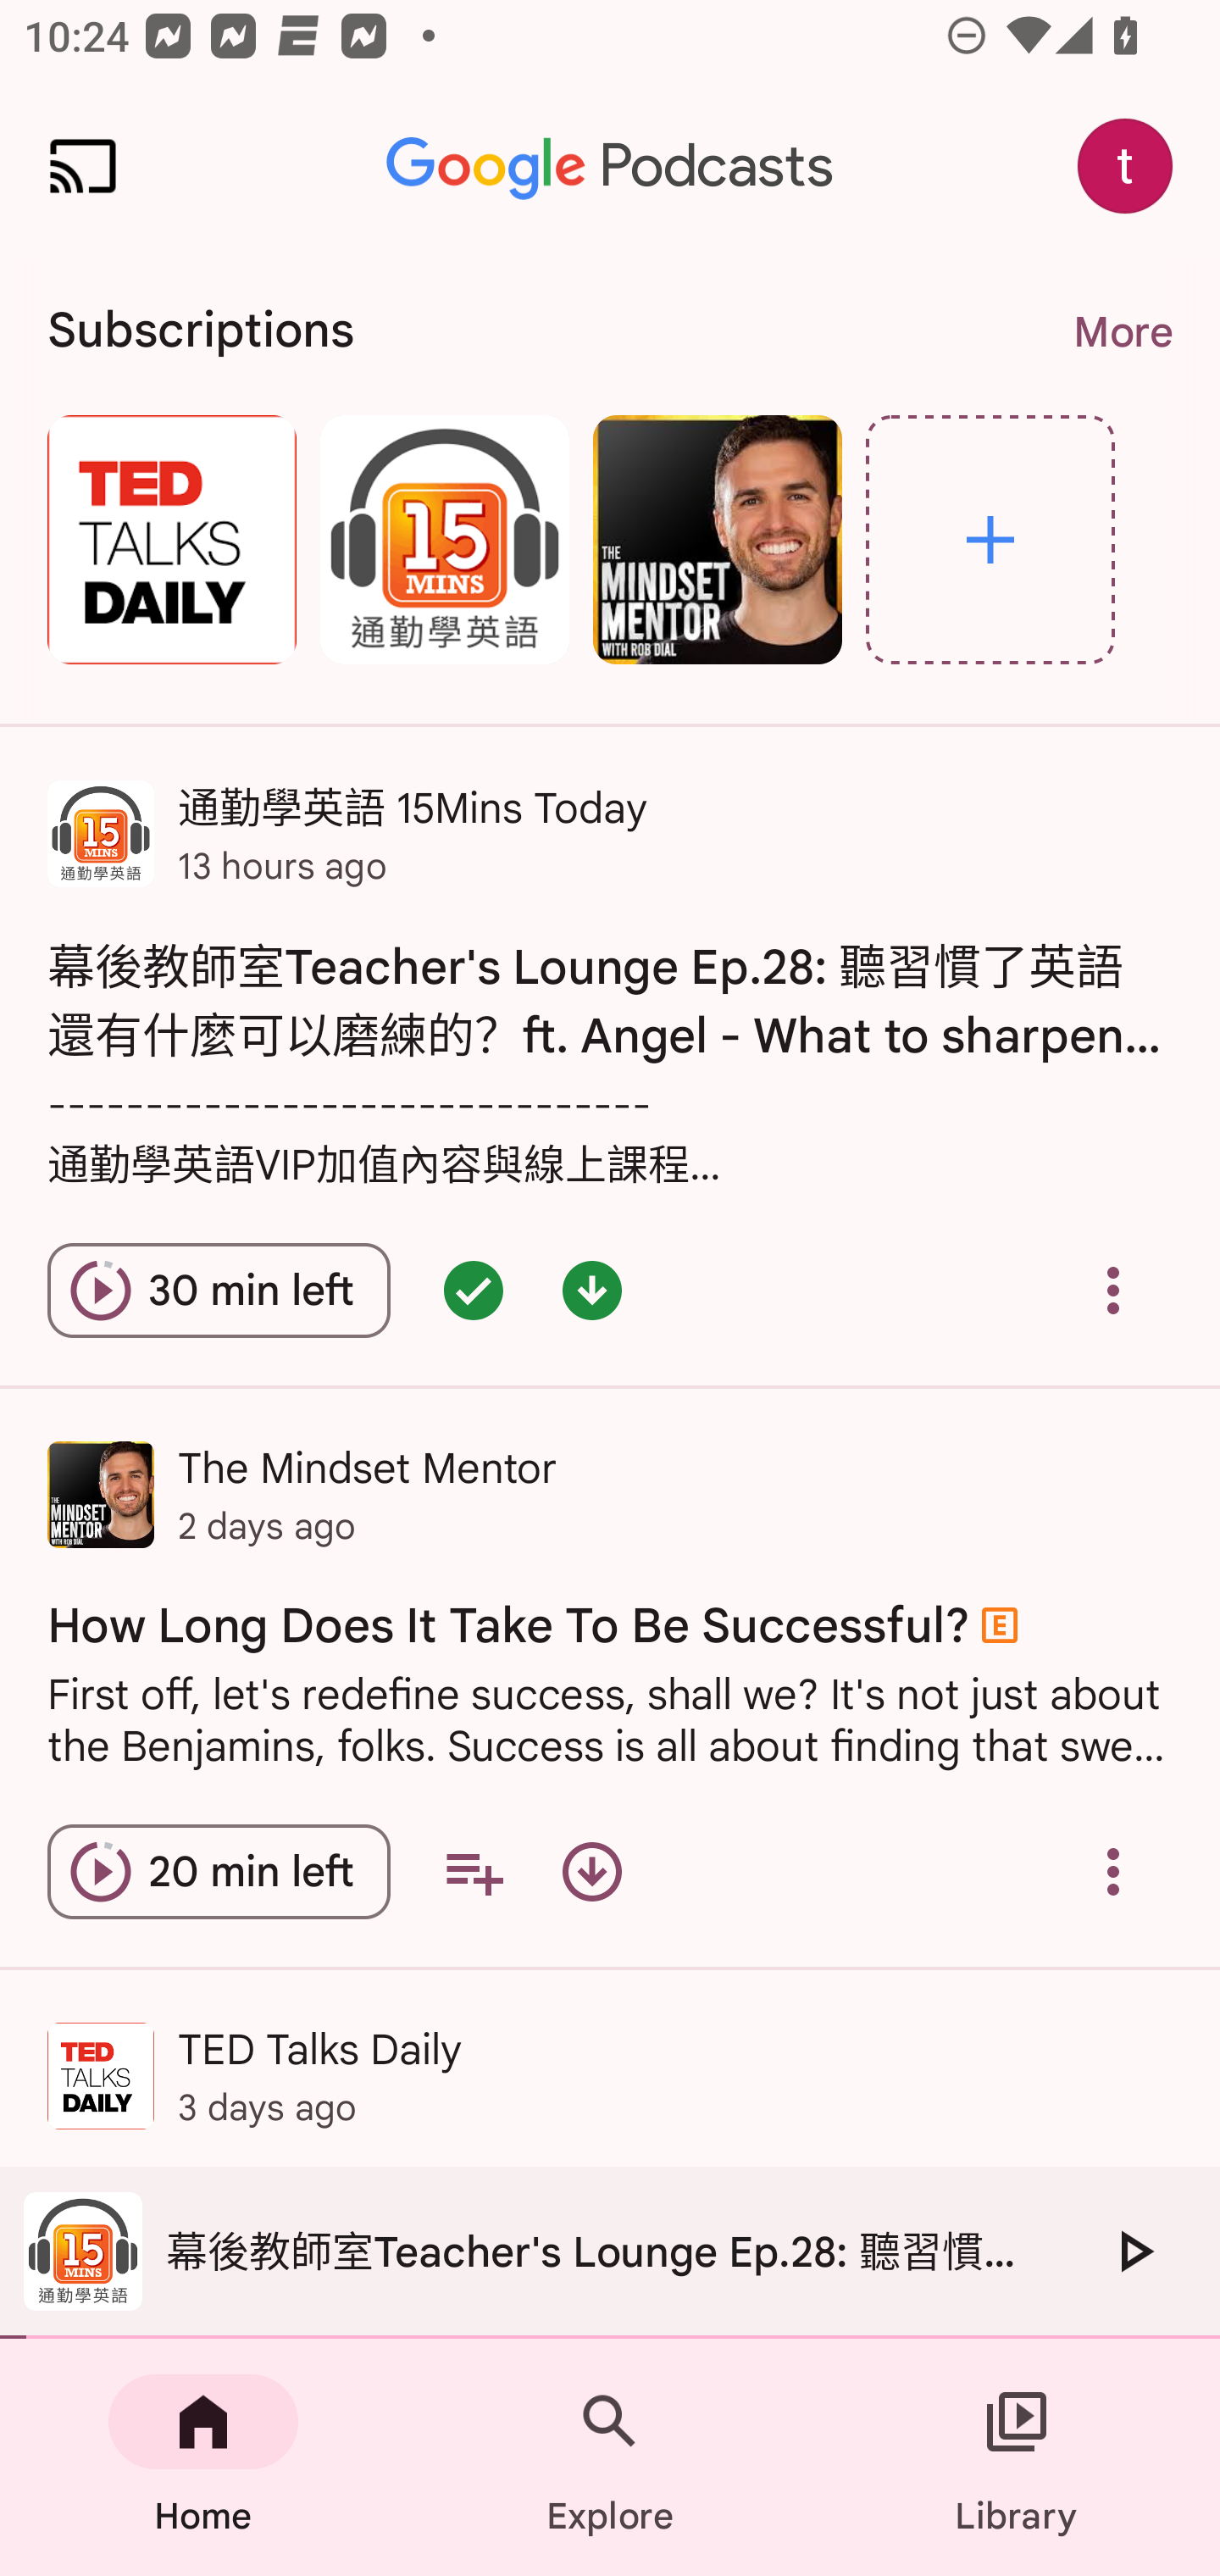  What do you see at coordinates (717, 539) in the screenshot?
I see `The Mindset Mentor` at bounding box center [717, 539].